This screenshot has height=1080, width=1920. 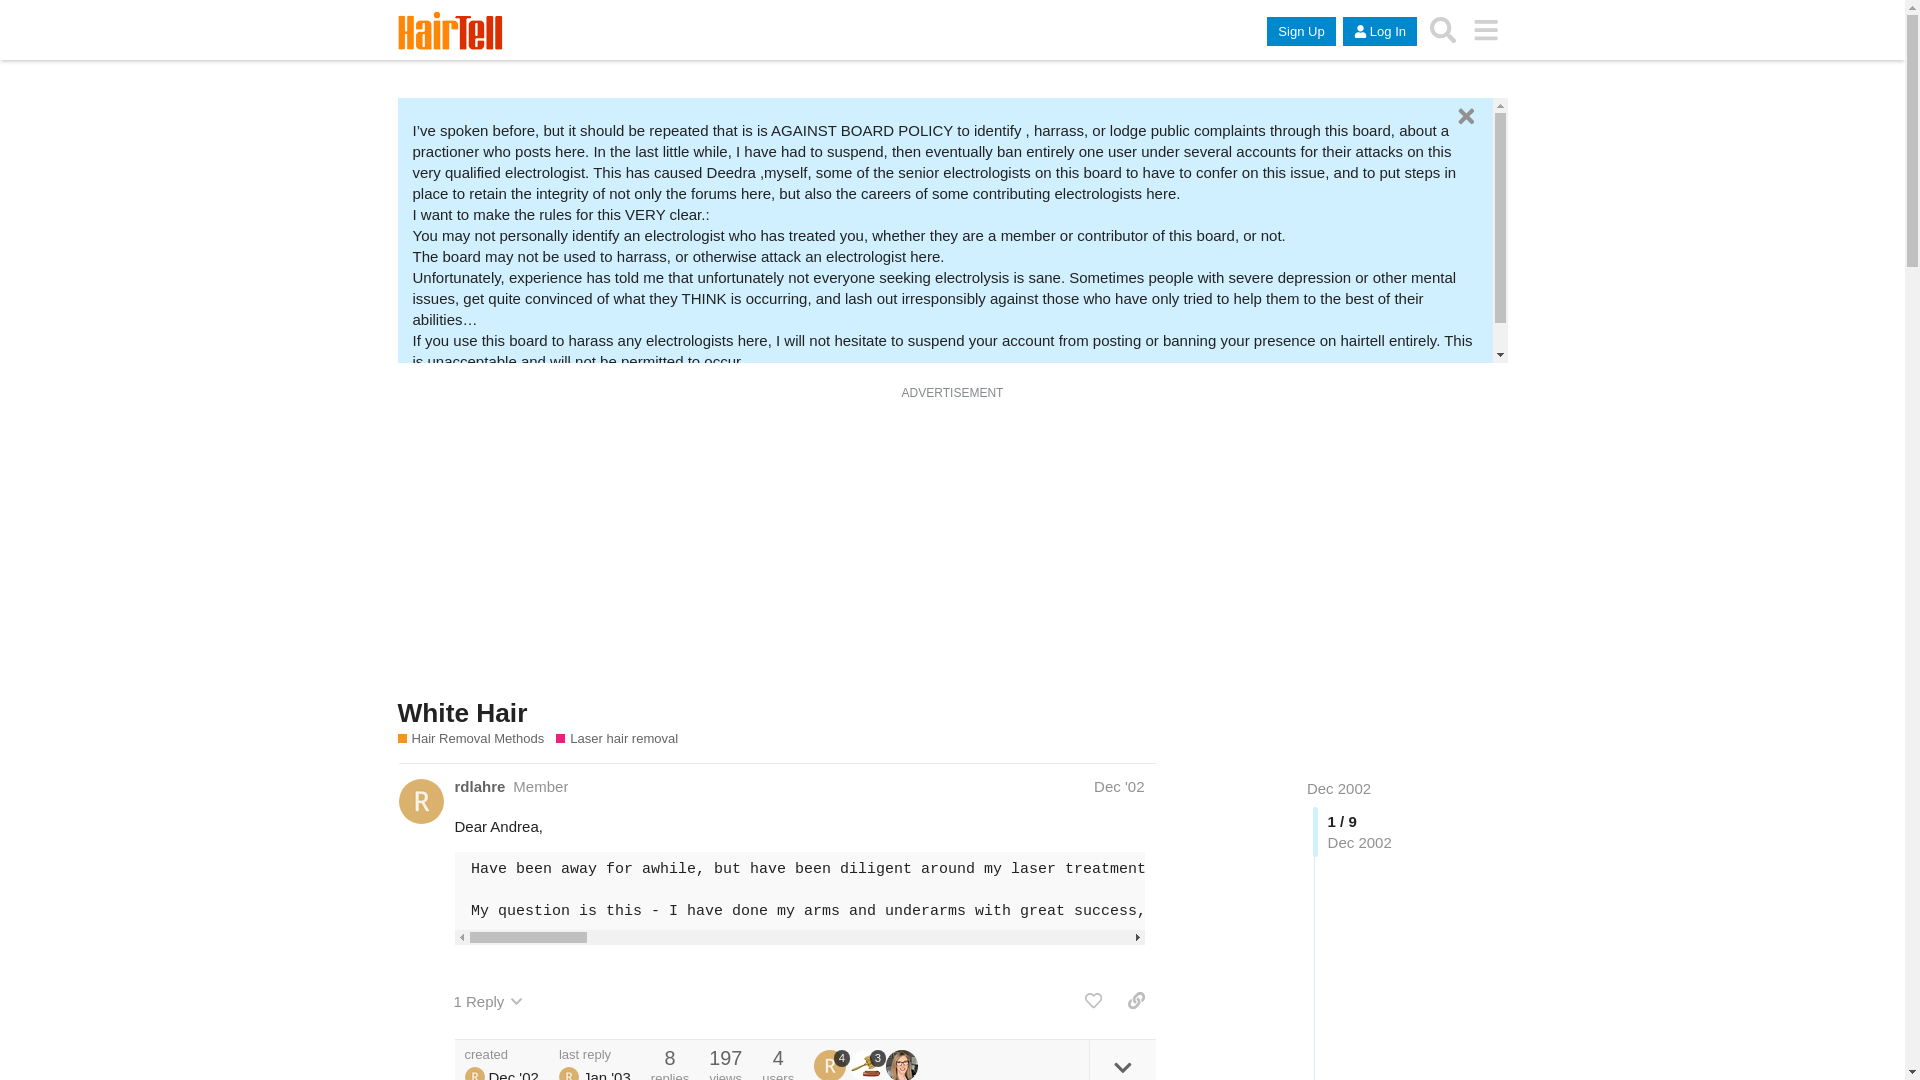 I want to click on 1 Reply, so click(x=488, y=1001).